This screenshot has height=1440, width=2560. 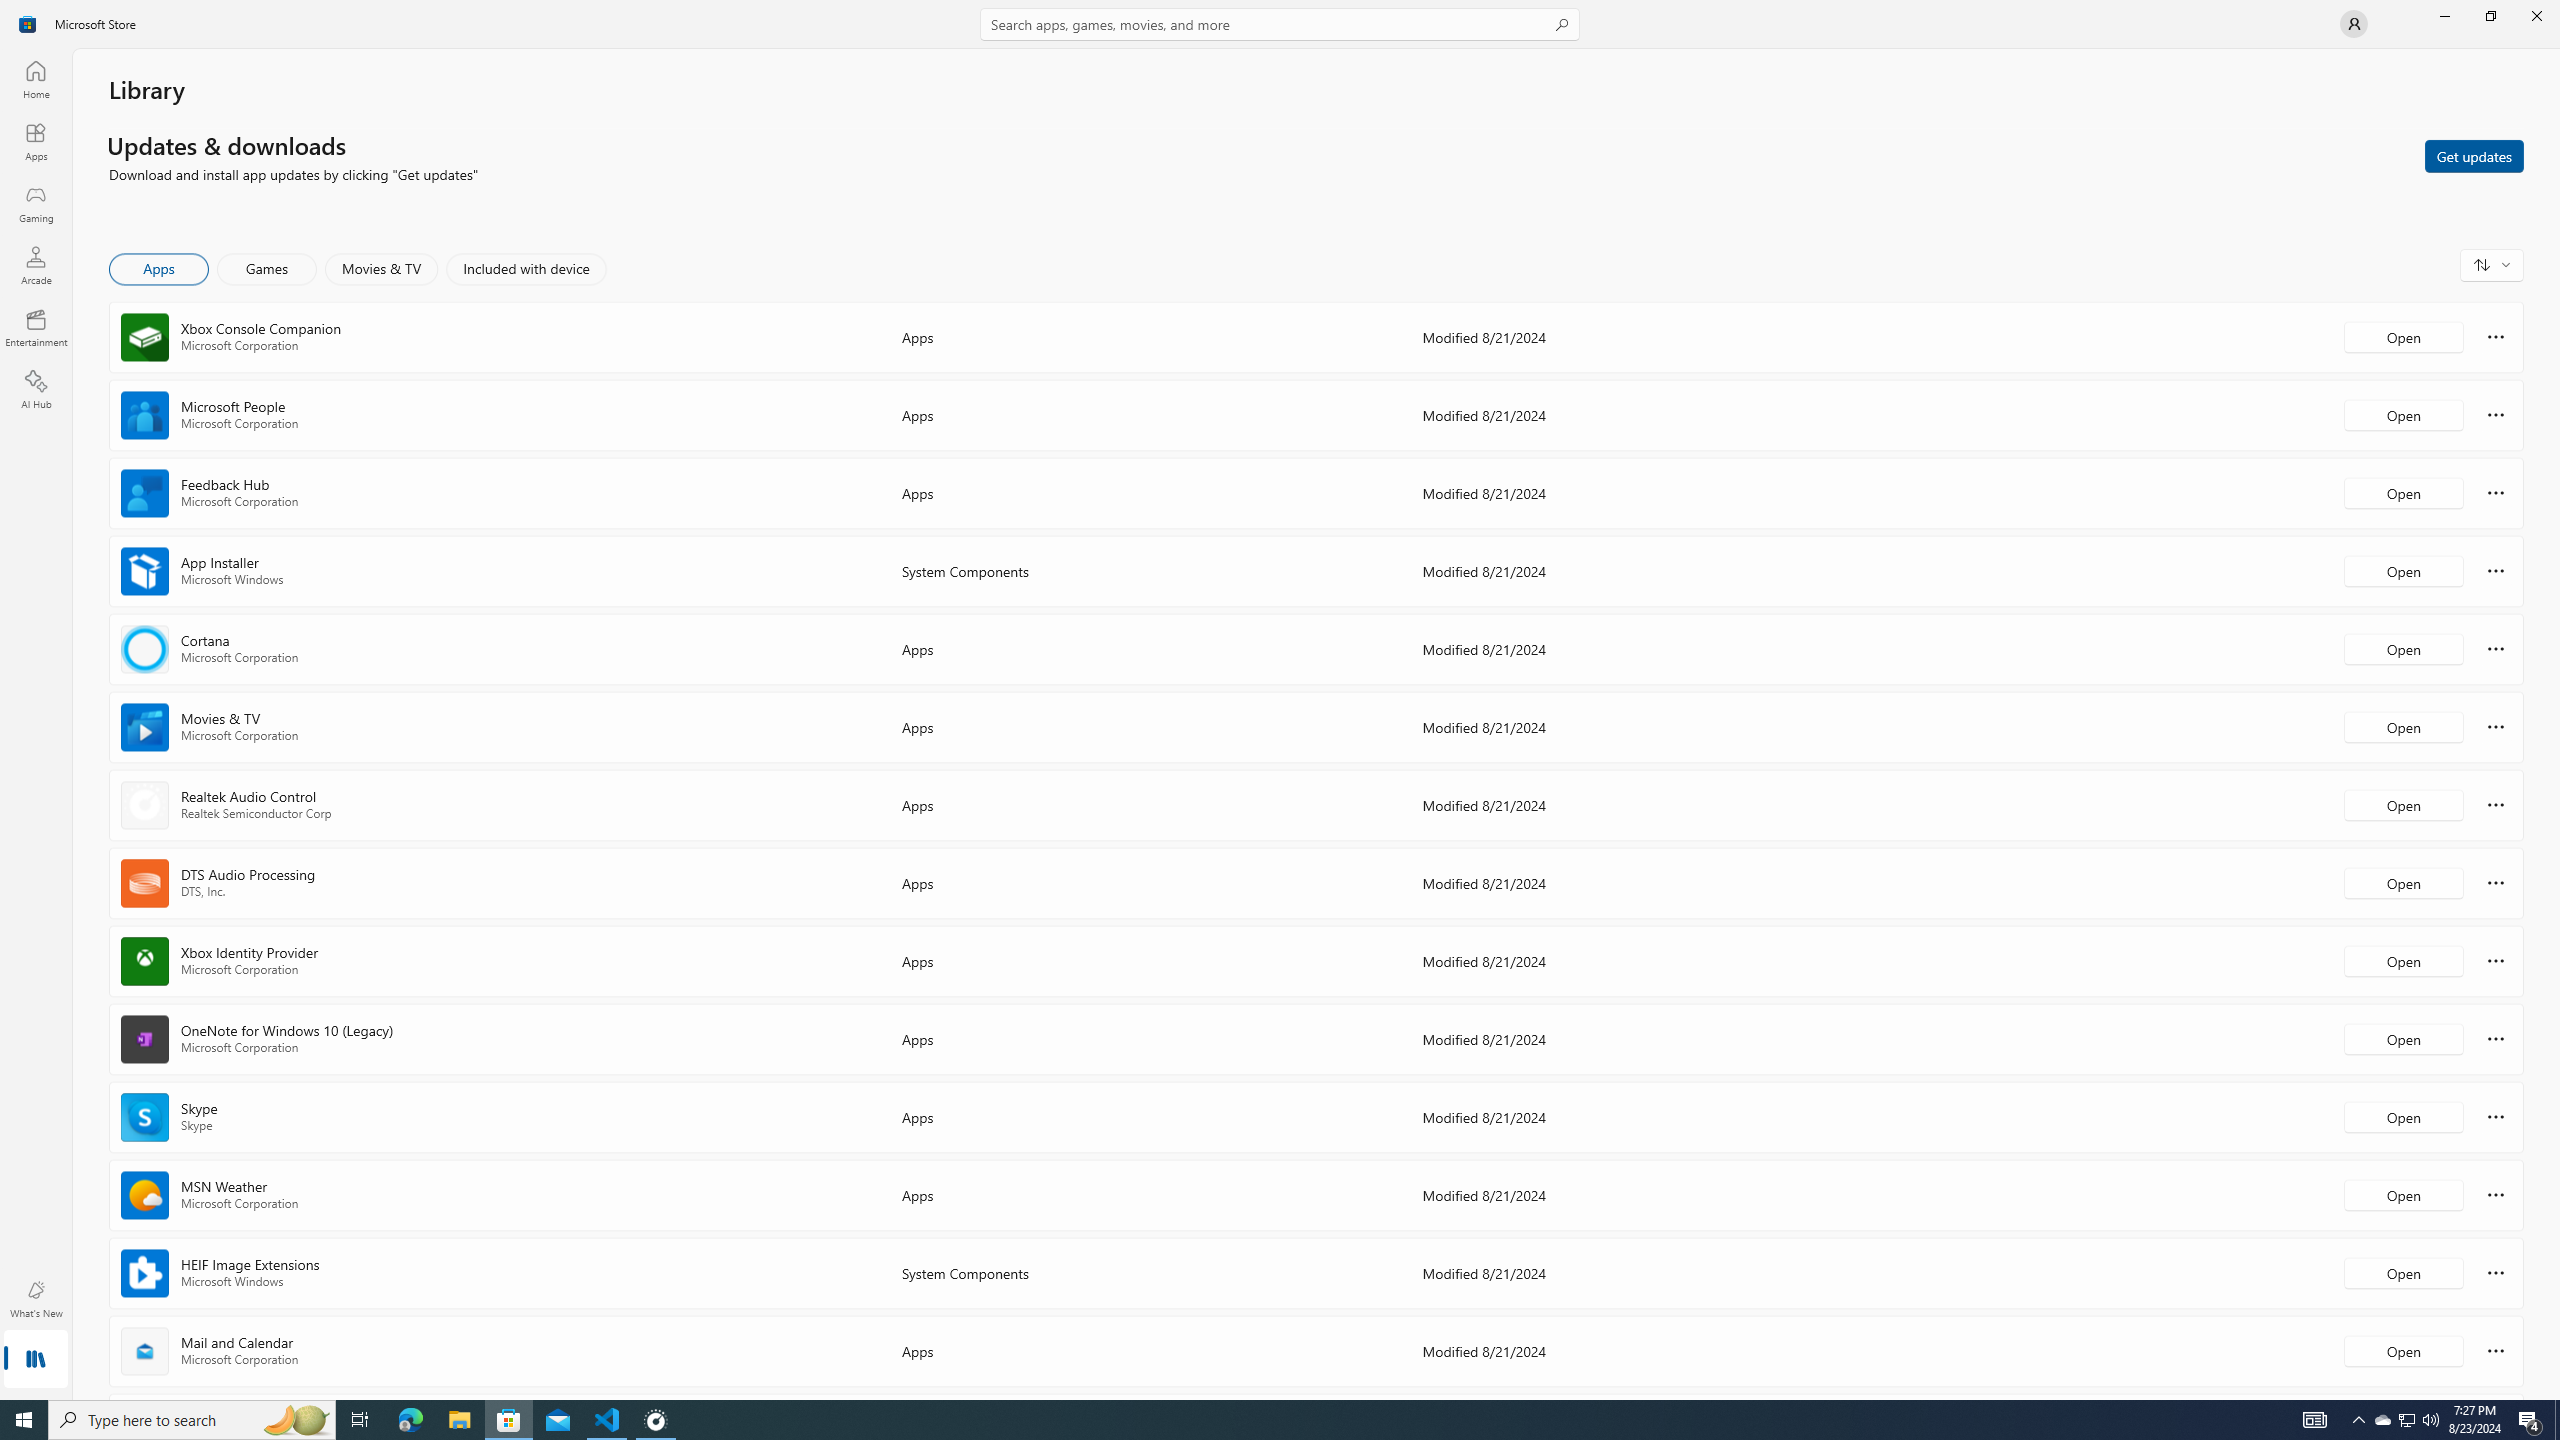 What do you see at coordinates (1280, 24) in the screenshot?
I see `Search` at bounding box center [1280, 24].